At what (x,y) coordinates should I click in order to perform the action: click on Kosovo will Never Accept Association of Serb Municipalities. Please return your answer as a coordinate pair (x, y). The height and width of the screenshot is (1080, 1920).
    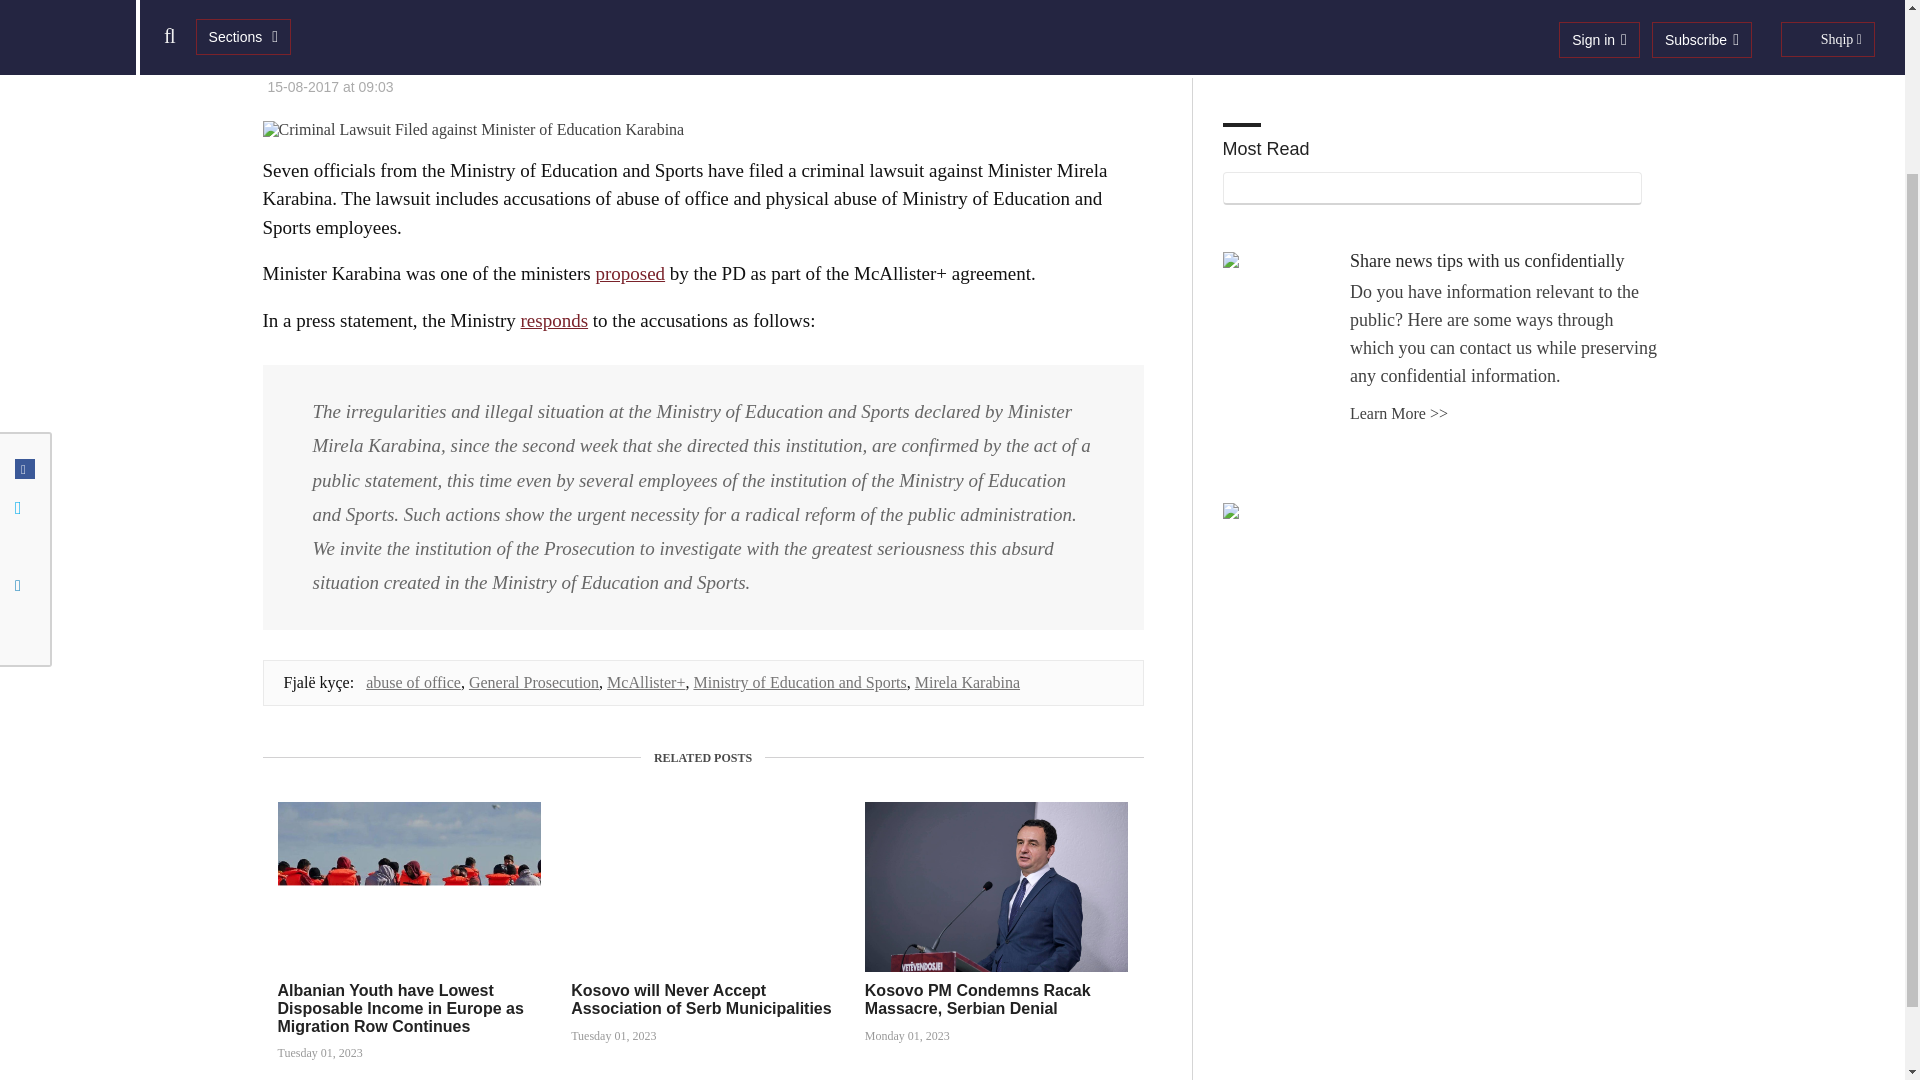
    Looking at the image, I should click on (700, 999).